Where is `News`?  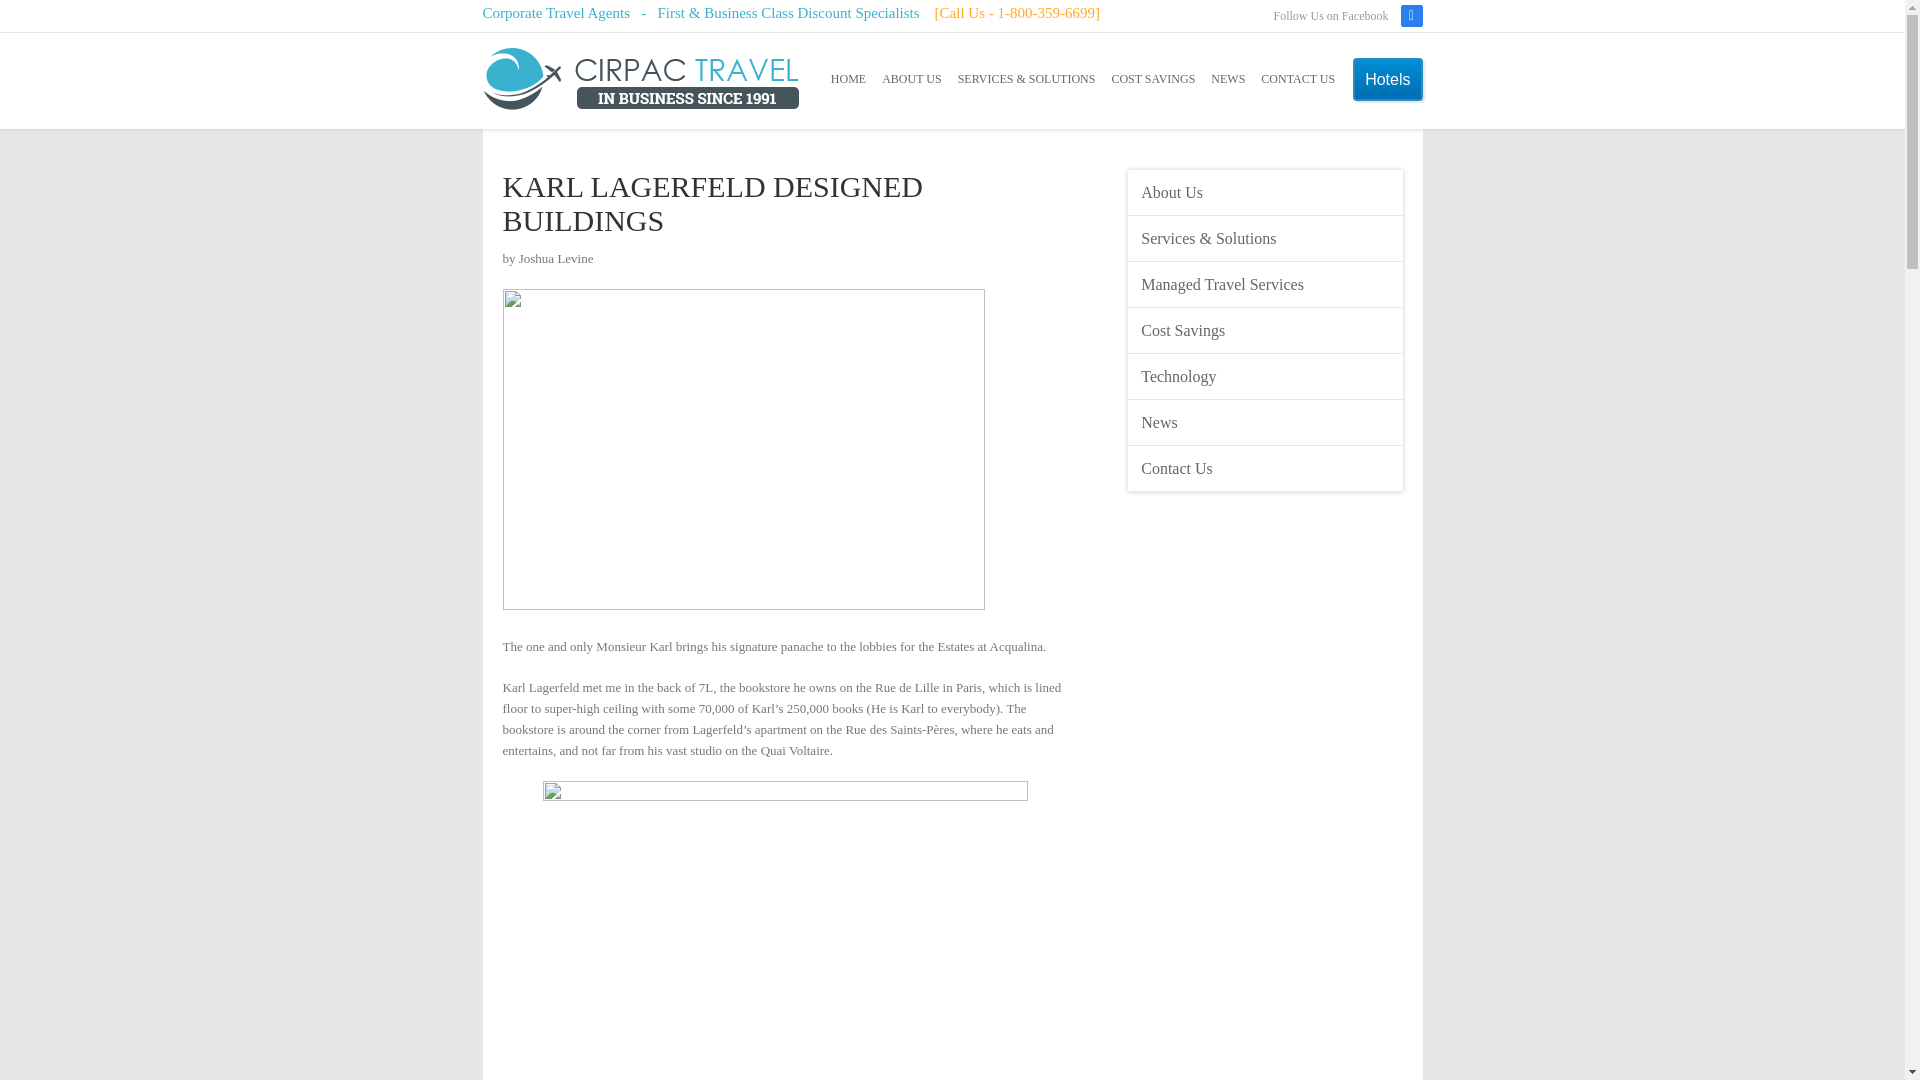
News is located at coordinates (1266, 422).